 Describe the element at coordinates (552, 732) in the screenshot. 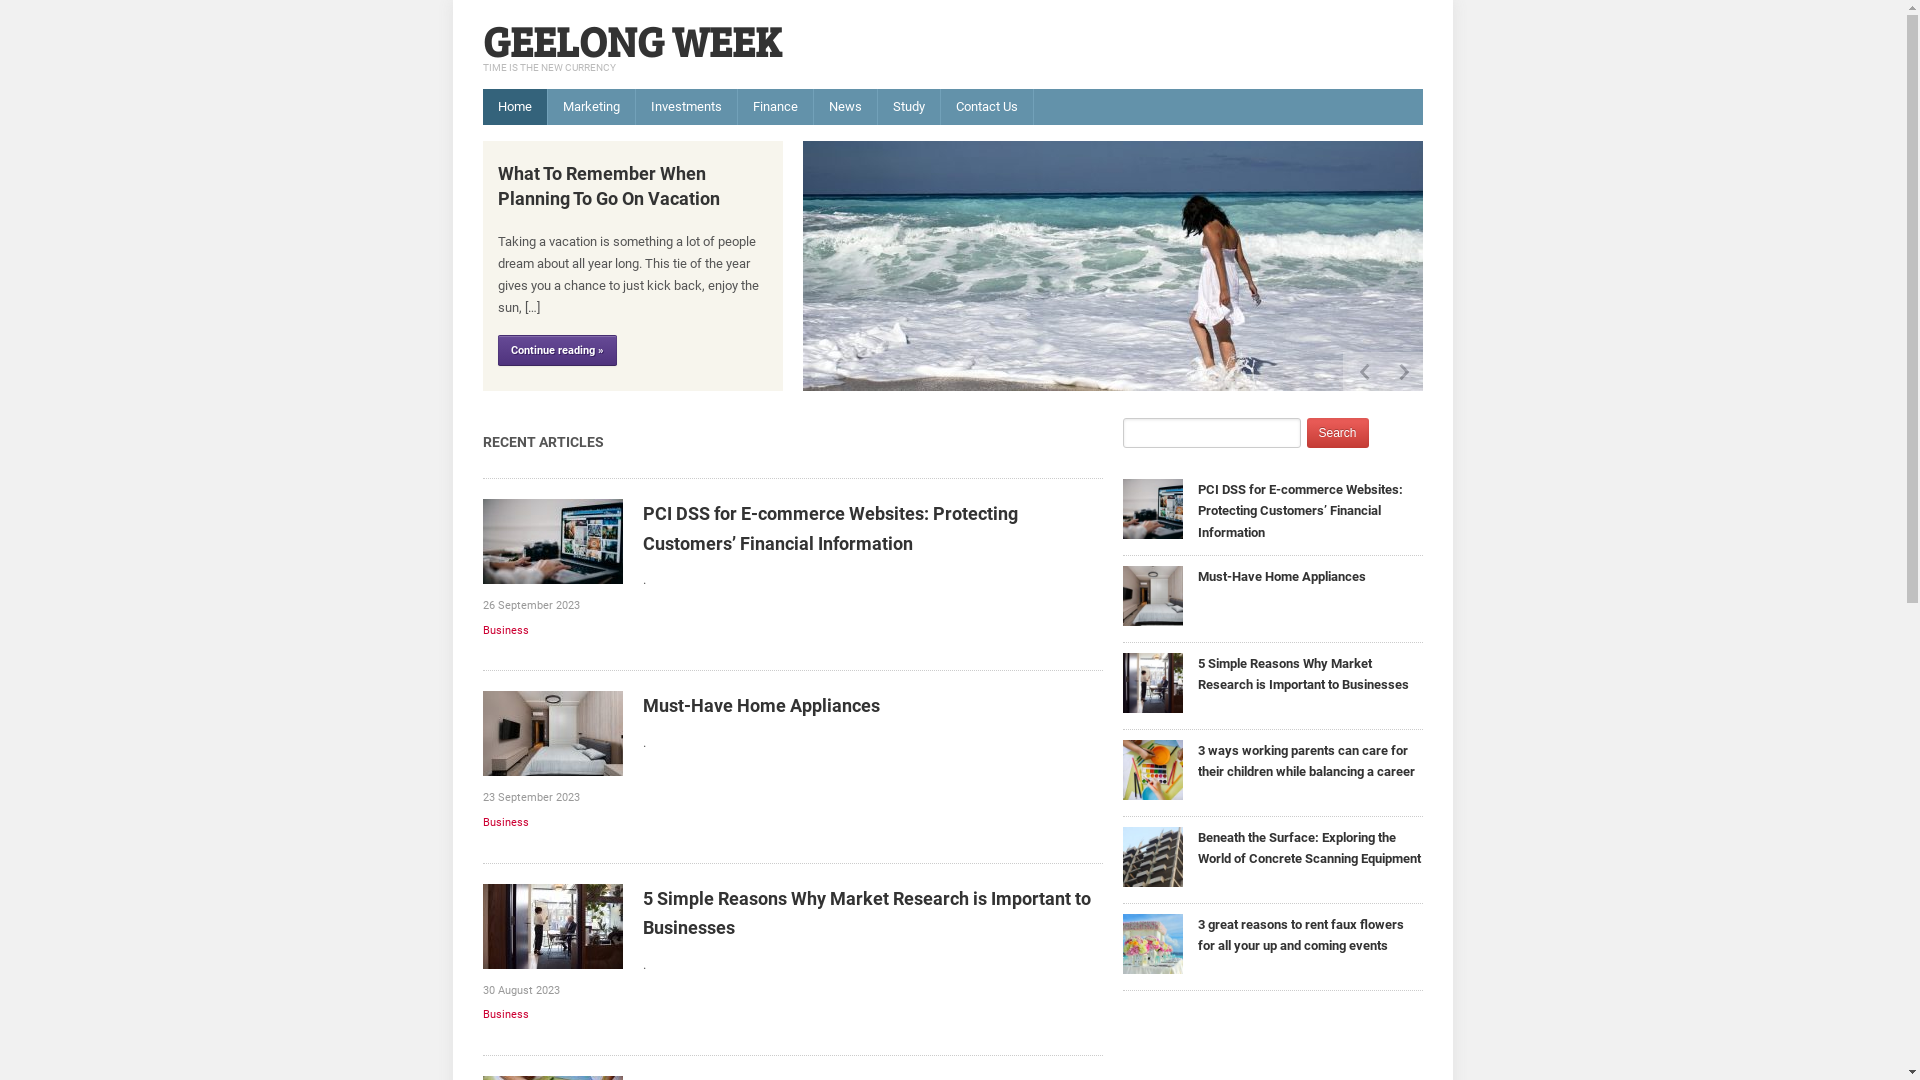

I see `Must-Have Home Appliances` at that location.